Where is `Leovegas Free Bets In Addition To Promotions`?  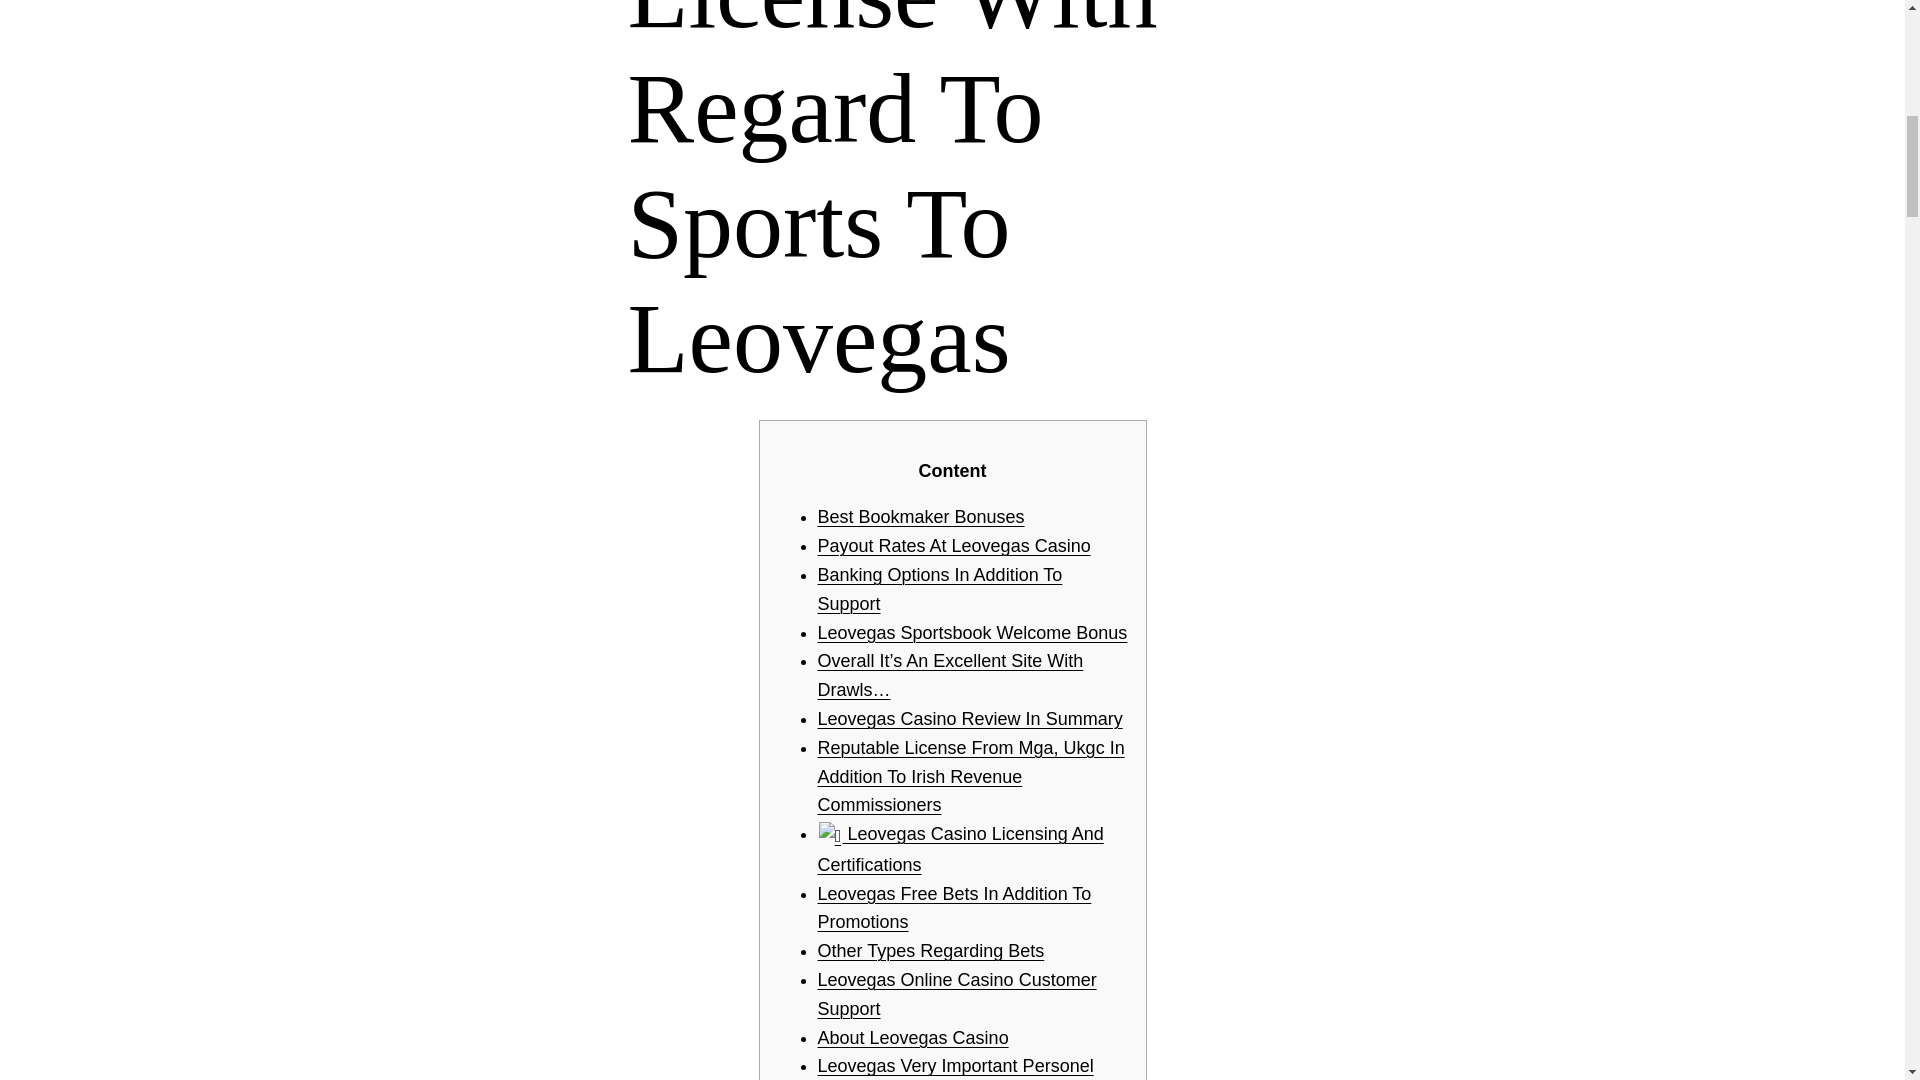
Leovegas Free Bets In Addition To Promotions is located at coordinates (954, 908).